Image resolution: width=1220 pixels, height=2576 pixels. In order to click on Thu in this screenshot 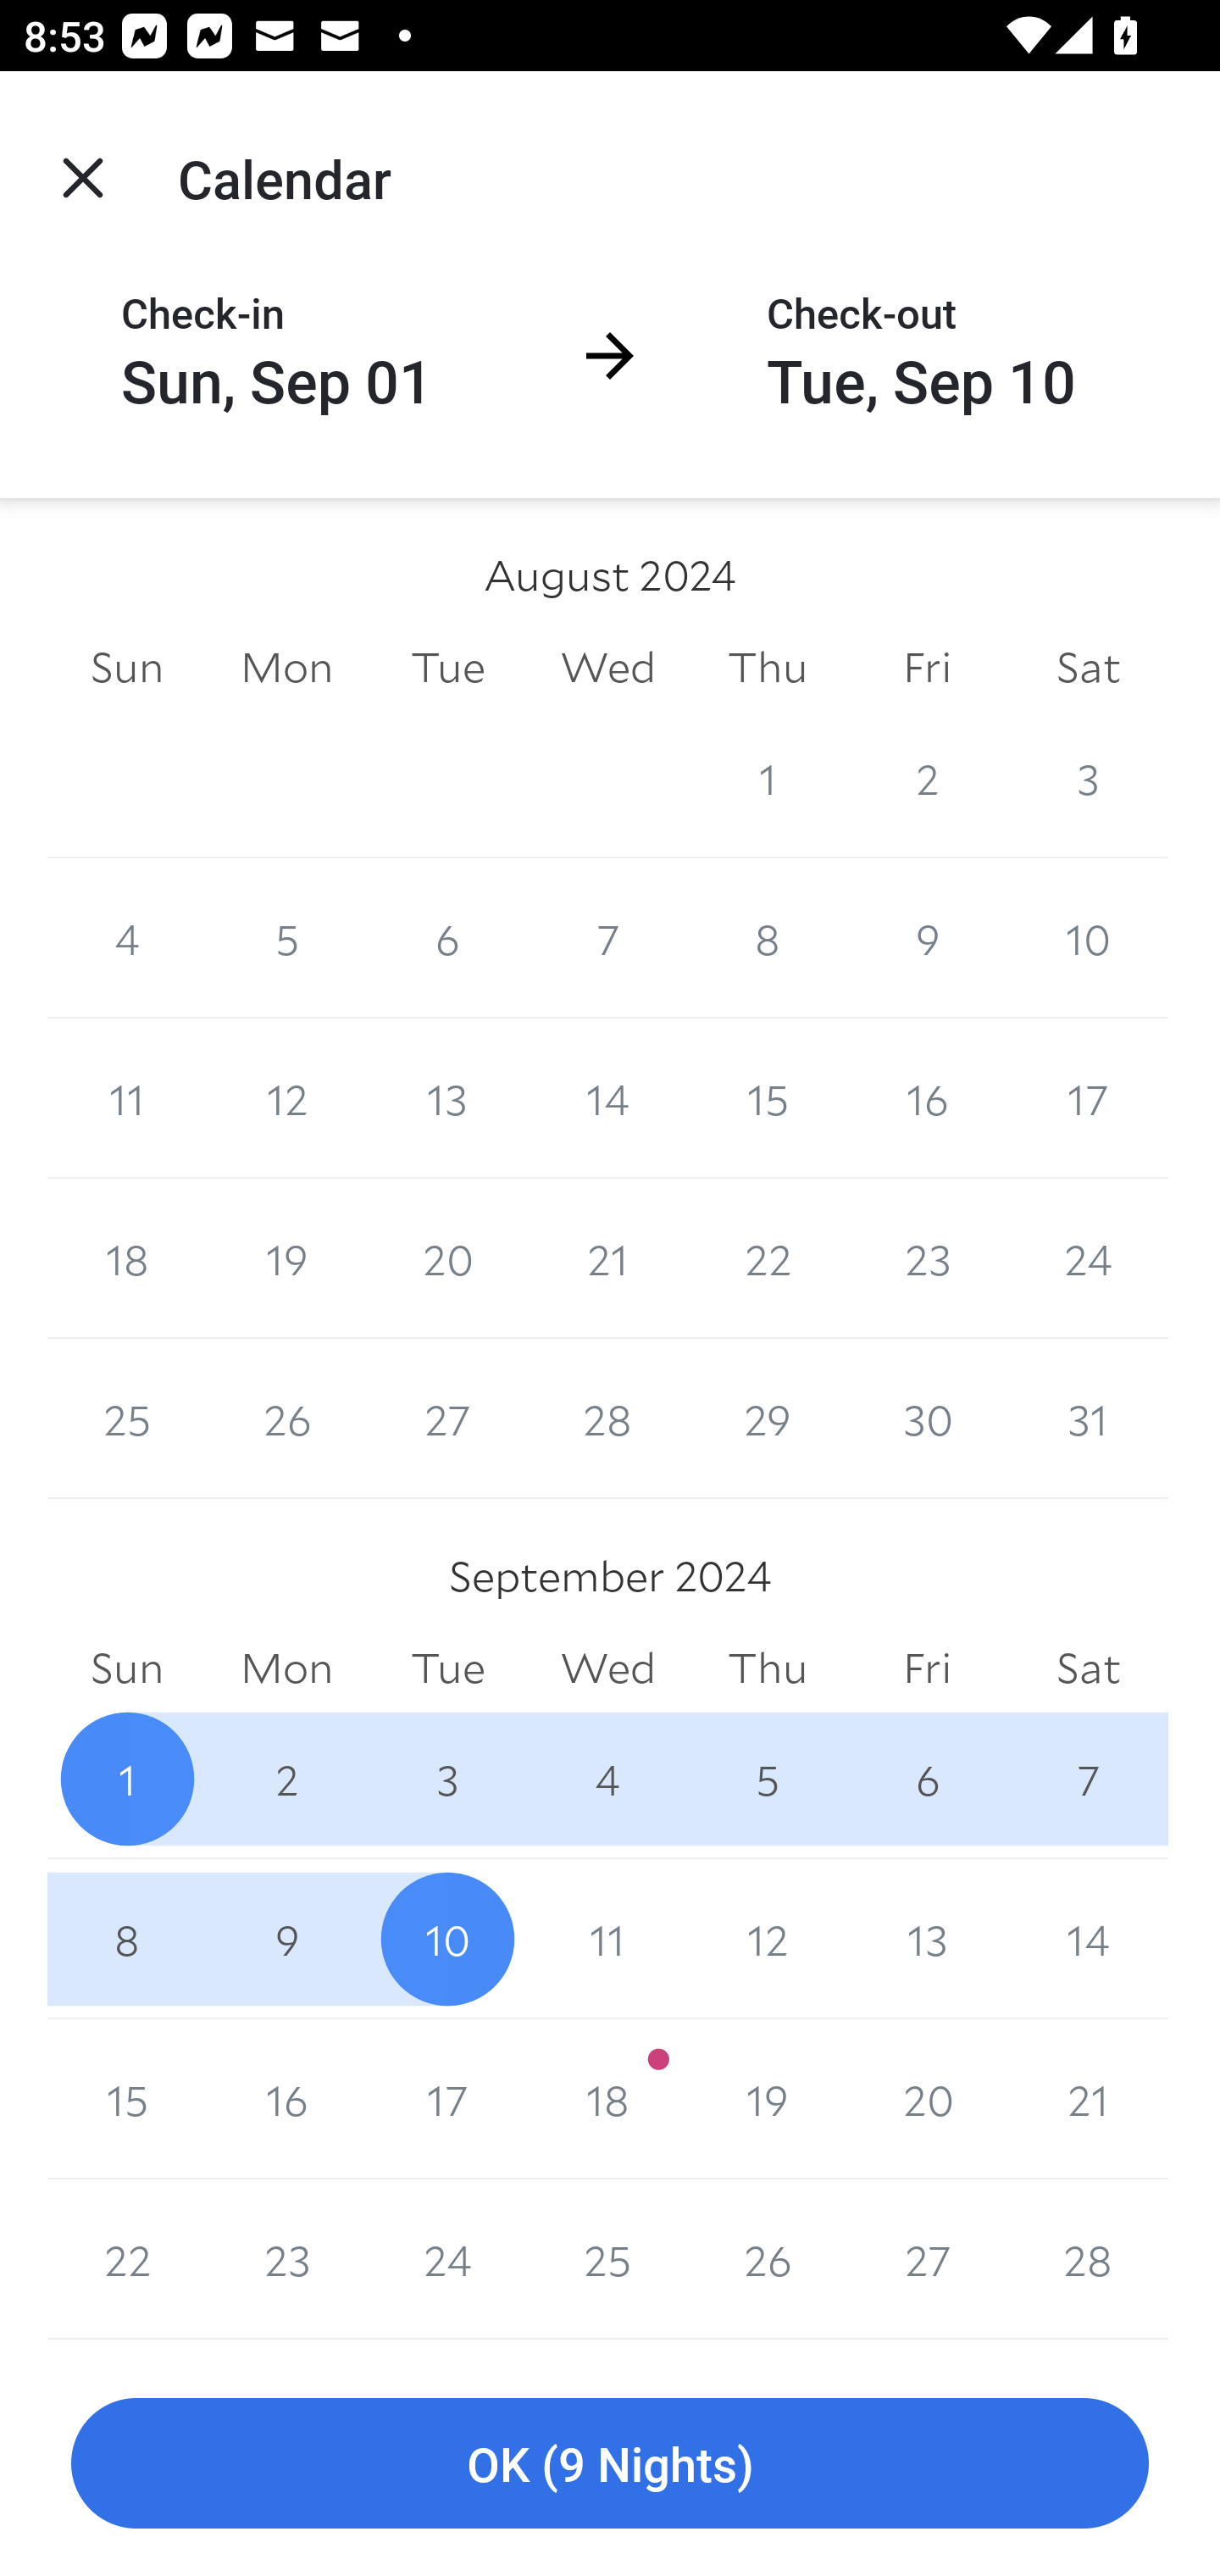, I will do `click(768, 666)`.